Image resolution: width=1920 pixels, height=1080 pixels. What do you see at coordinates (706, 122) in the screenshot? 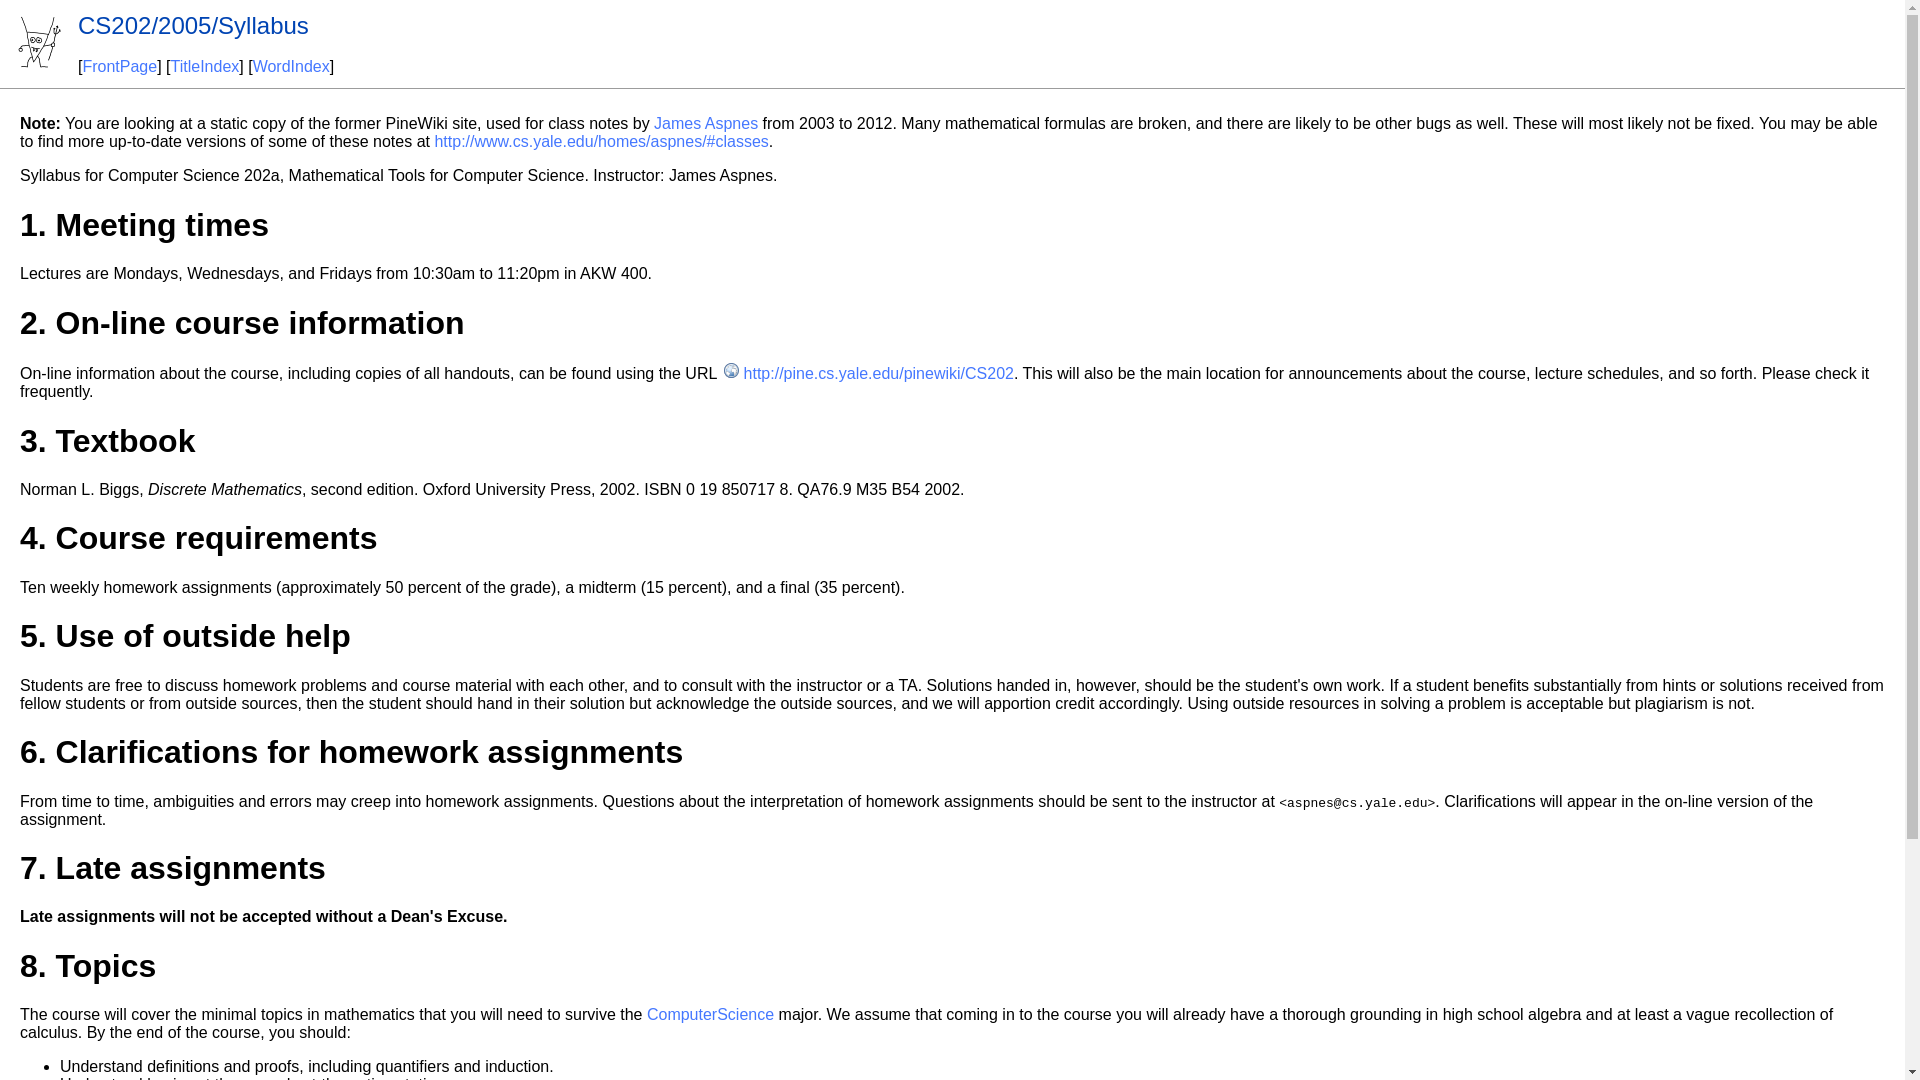
I see `James Aspnes` at bounding box center [706, 122].